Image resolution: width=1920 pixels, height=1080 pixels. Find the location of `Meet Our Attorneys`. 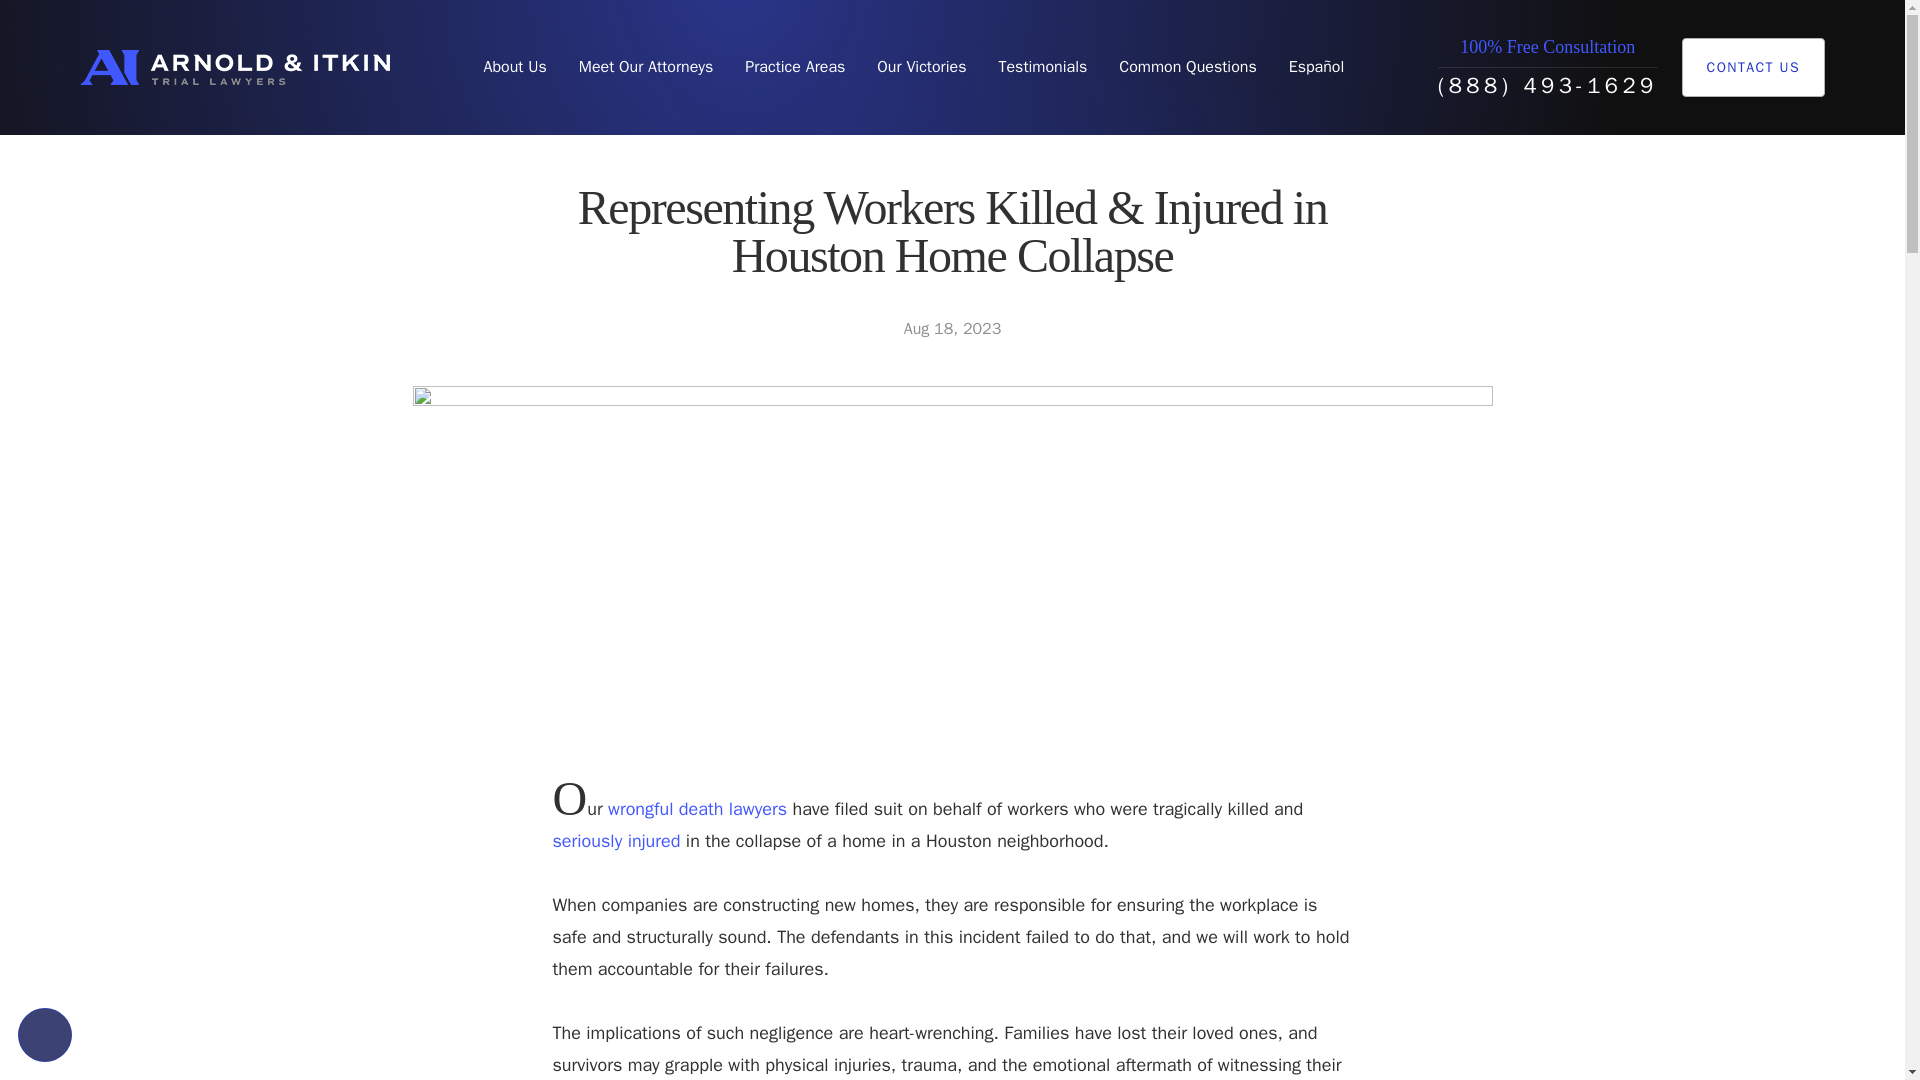

Meet Our Attorneys is located at coordinates (646, 67).